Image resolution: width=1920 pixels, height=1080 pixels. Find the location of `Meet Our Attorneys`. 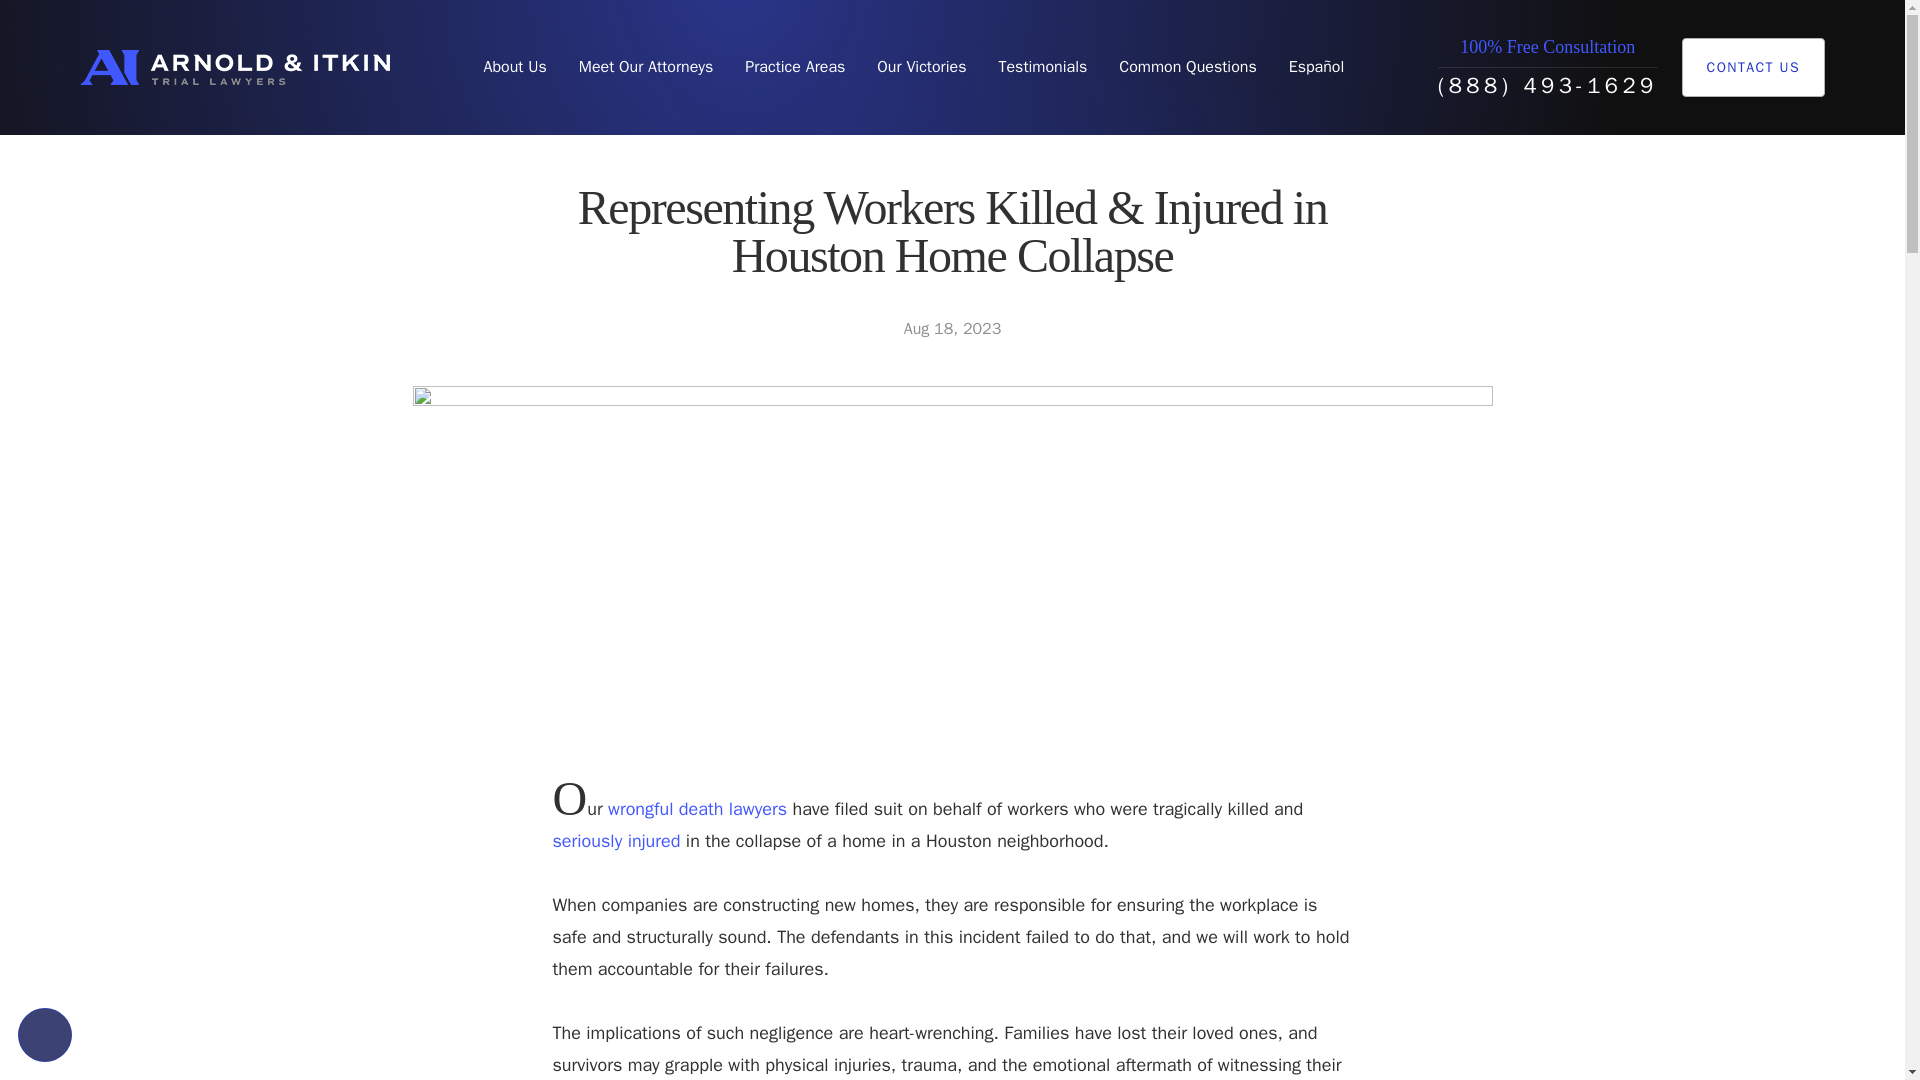

Meet Our Attorneys is located at coordinates (646, 67).